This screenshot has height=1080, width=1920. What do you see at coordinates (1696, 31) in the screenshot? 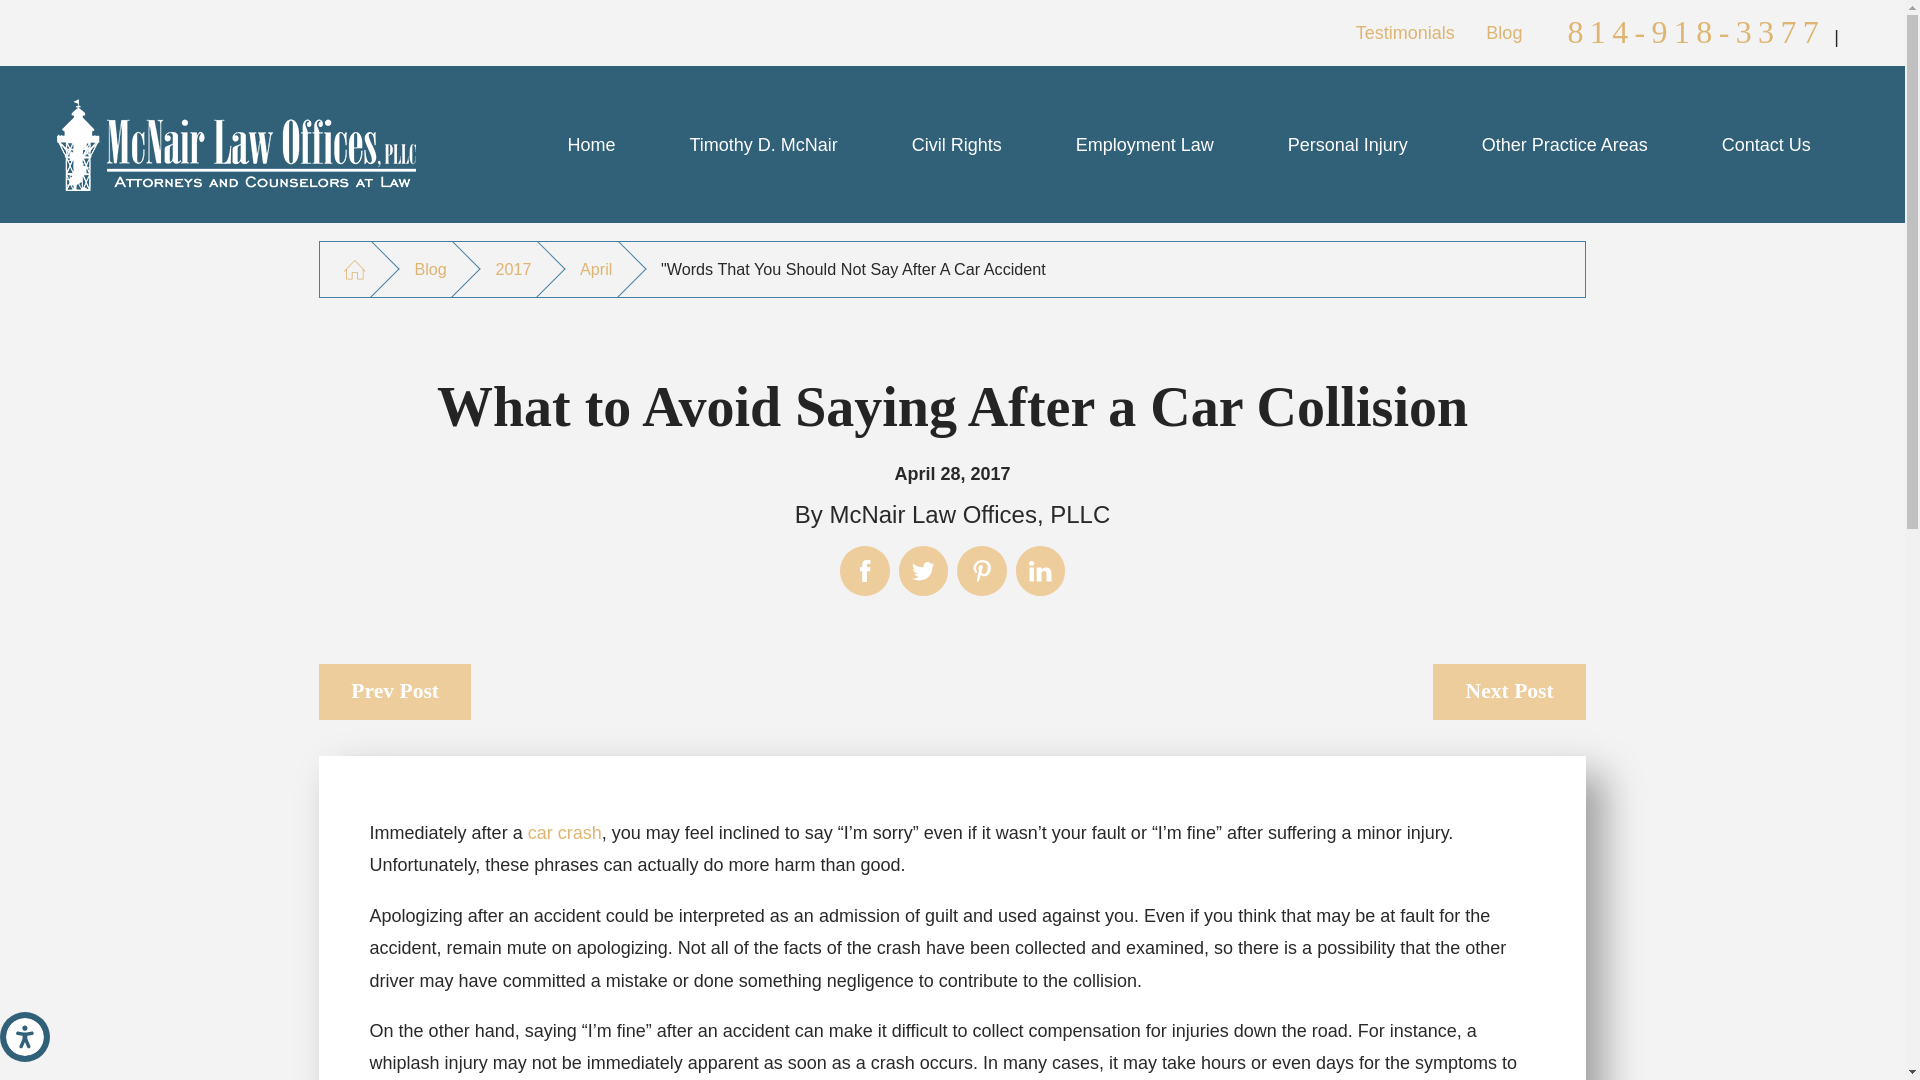
I see `814-918-3377` at bounding box center [1696, 31].